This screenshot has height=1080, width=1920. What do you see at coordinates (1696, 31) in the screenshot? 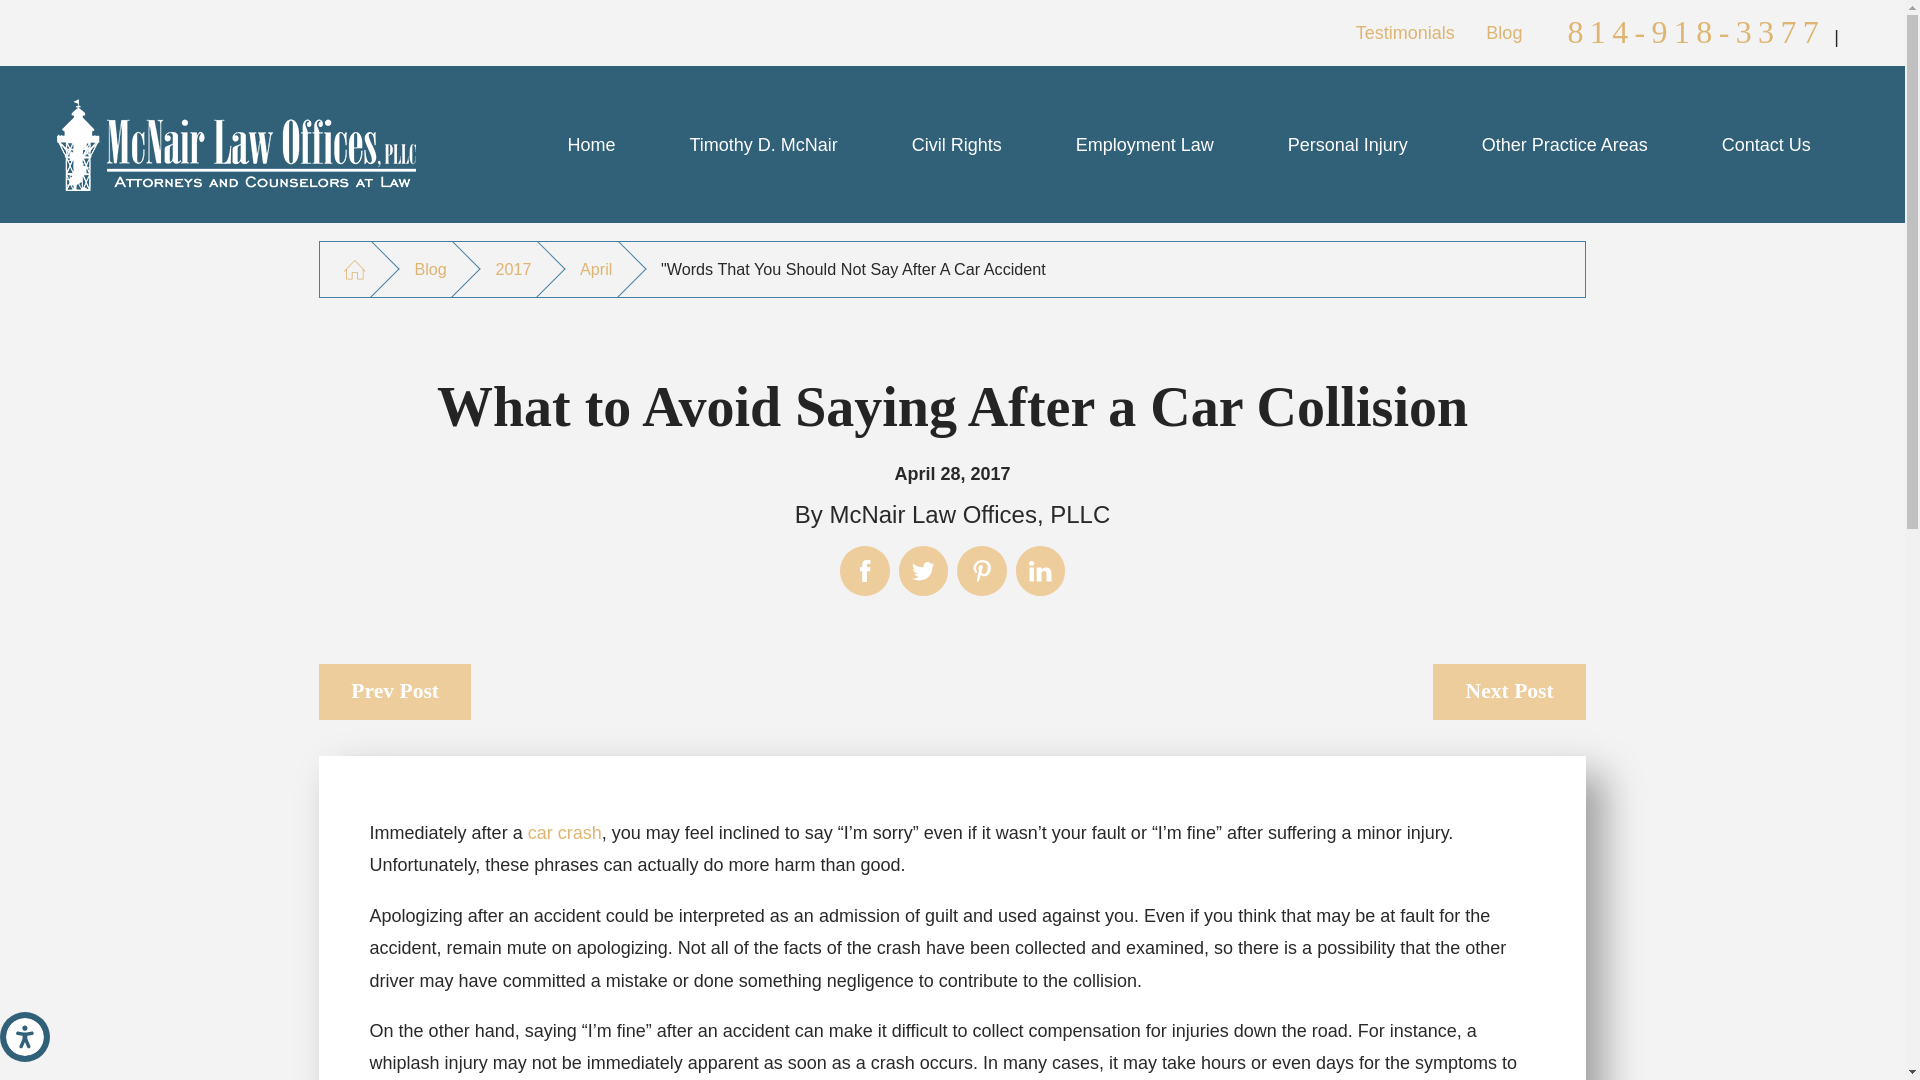
I see `814-918-3377` at bounding box center [1696, 31].